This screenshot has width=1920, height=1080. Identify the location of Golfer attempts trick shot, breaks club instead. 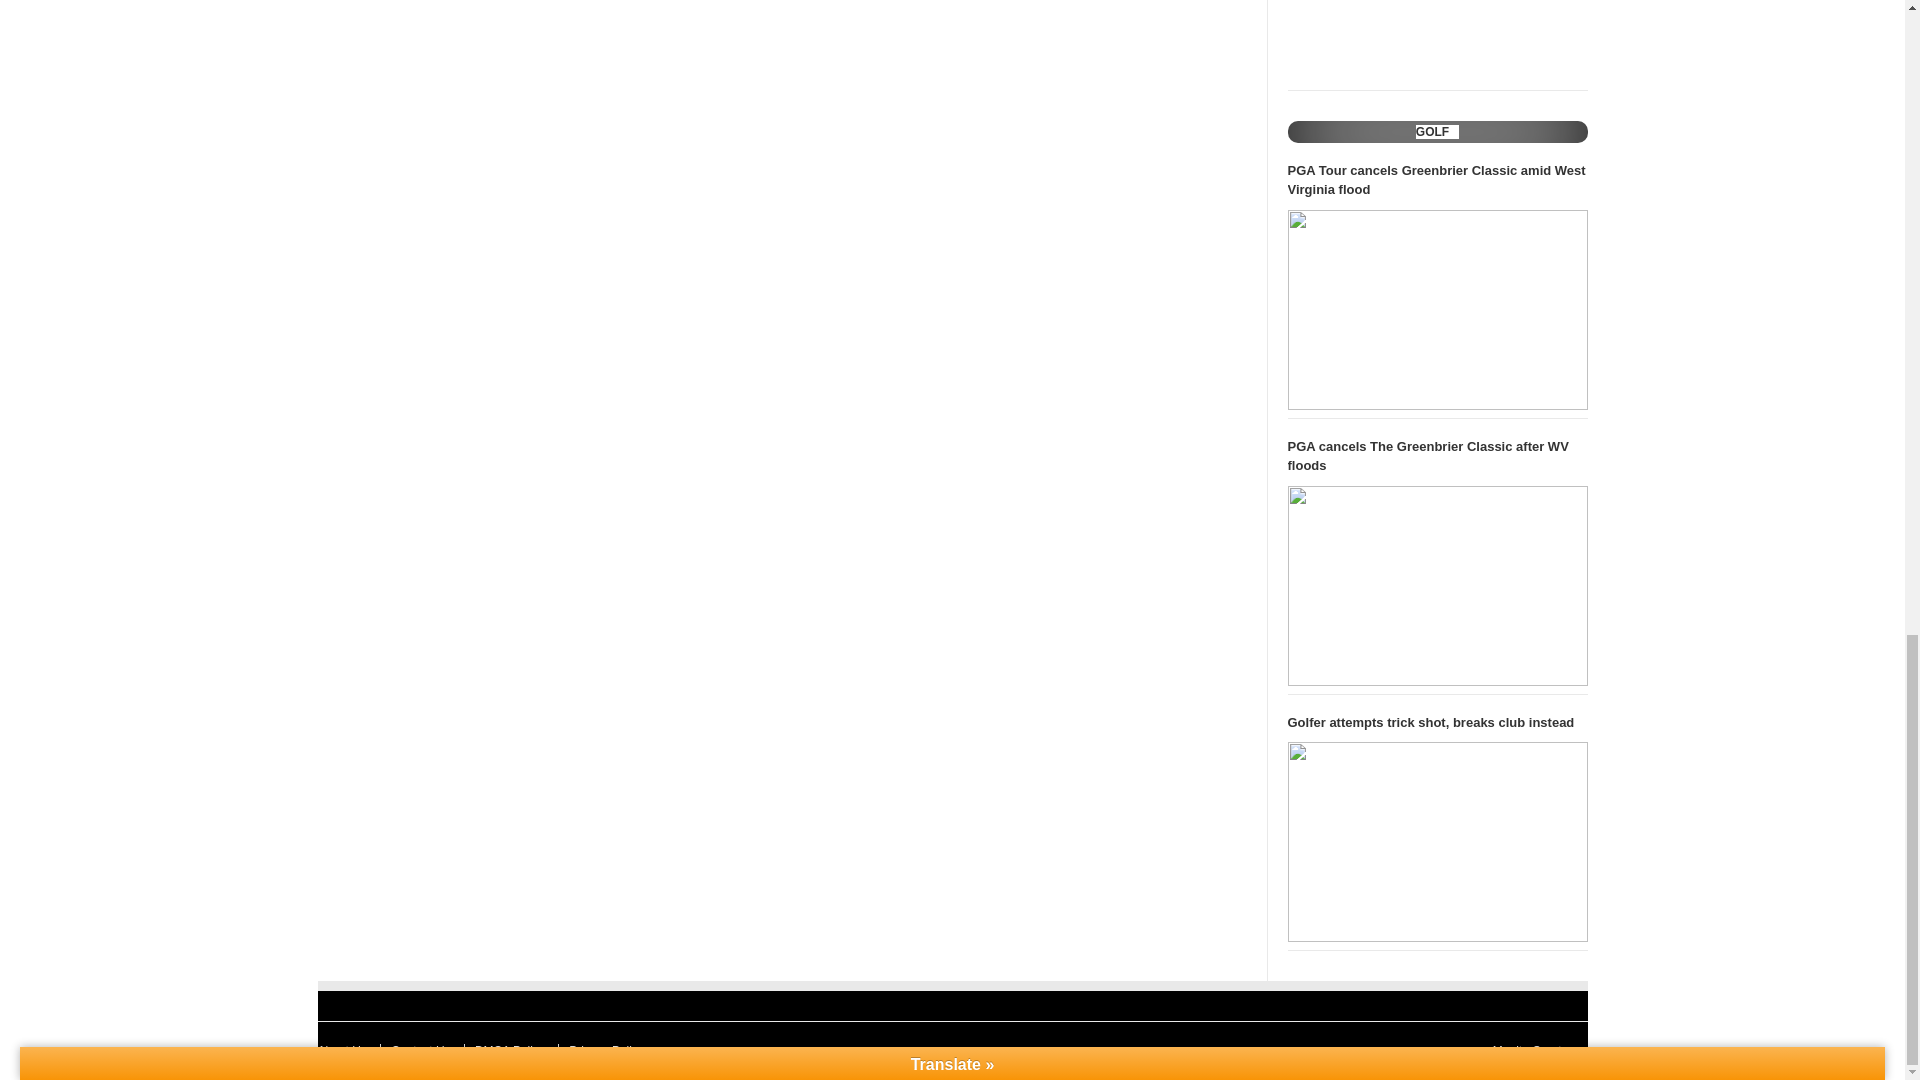
(1438, 722).